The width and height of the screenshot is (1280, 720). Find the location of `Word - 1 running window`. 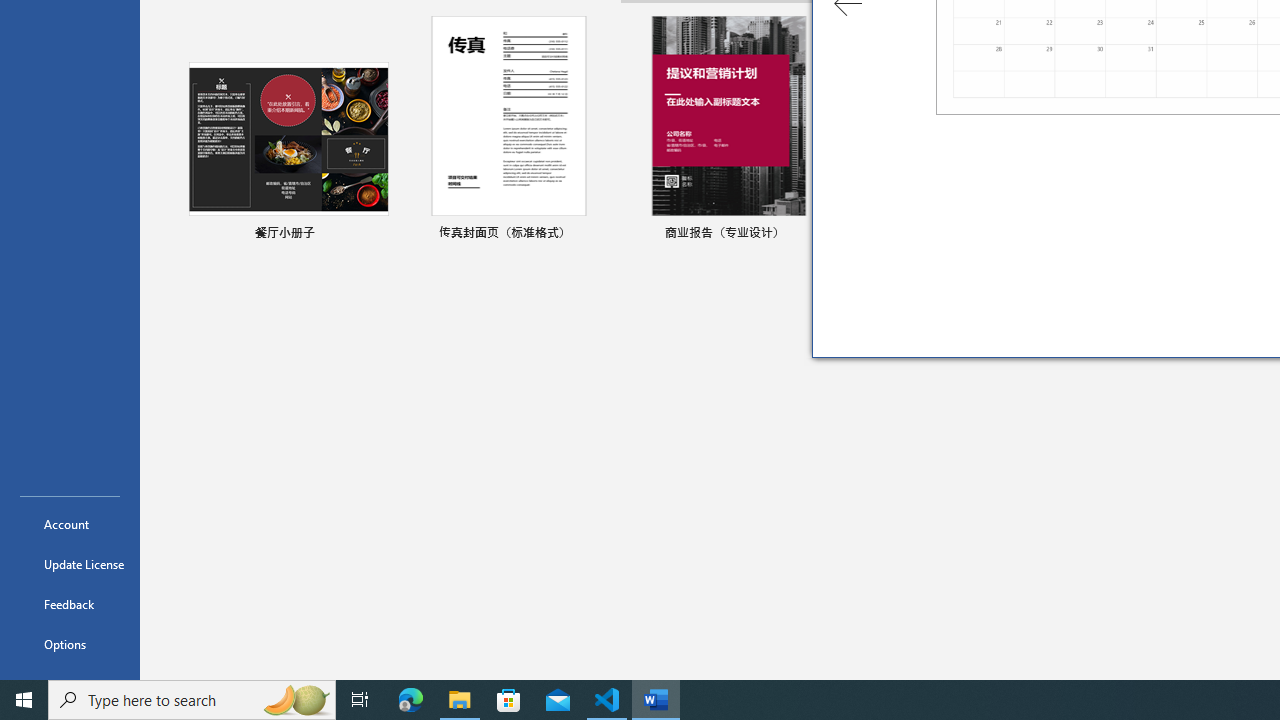

Word - 1 running window is located at coordinates (656, 700).